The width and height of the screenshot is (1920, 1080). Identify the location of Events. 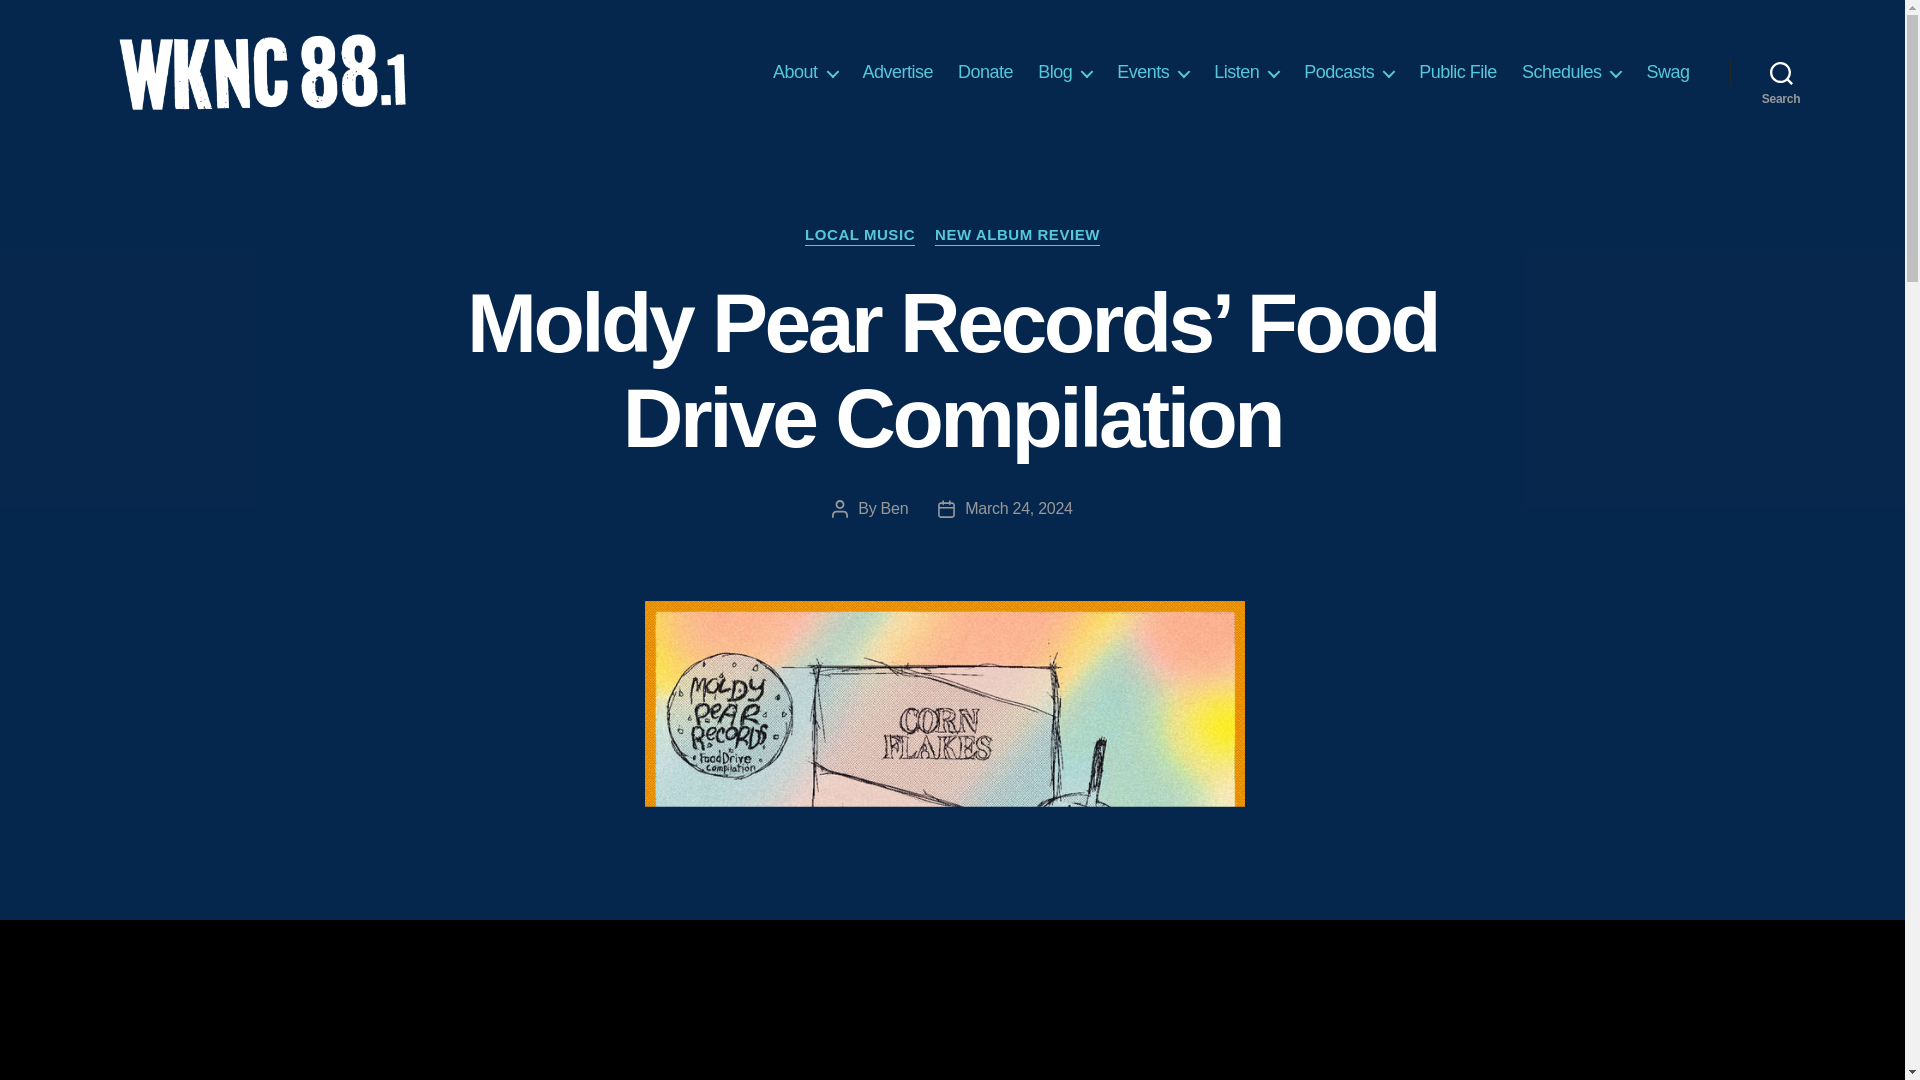
(1152, 72).